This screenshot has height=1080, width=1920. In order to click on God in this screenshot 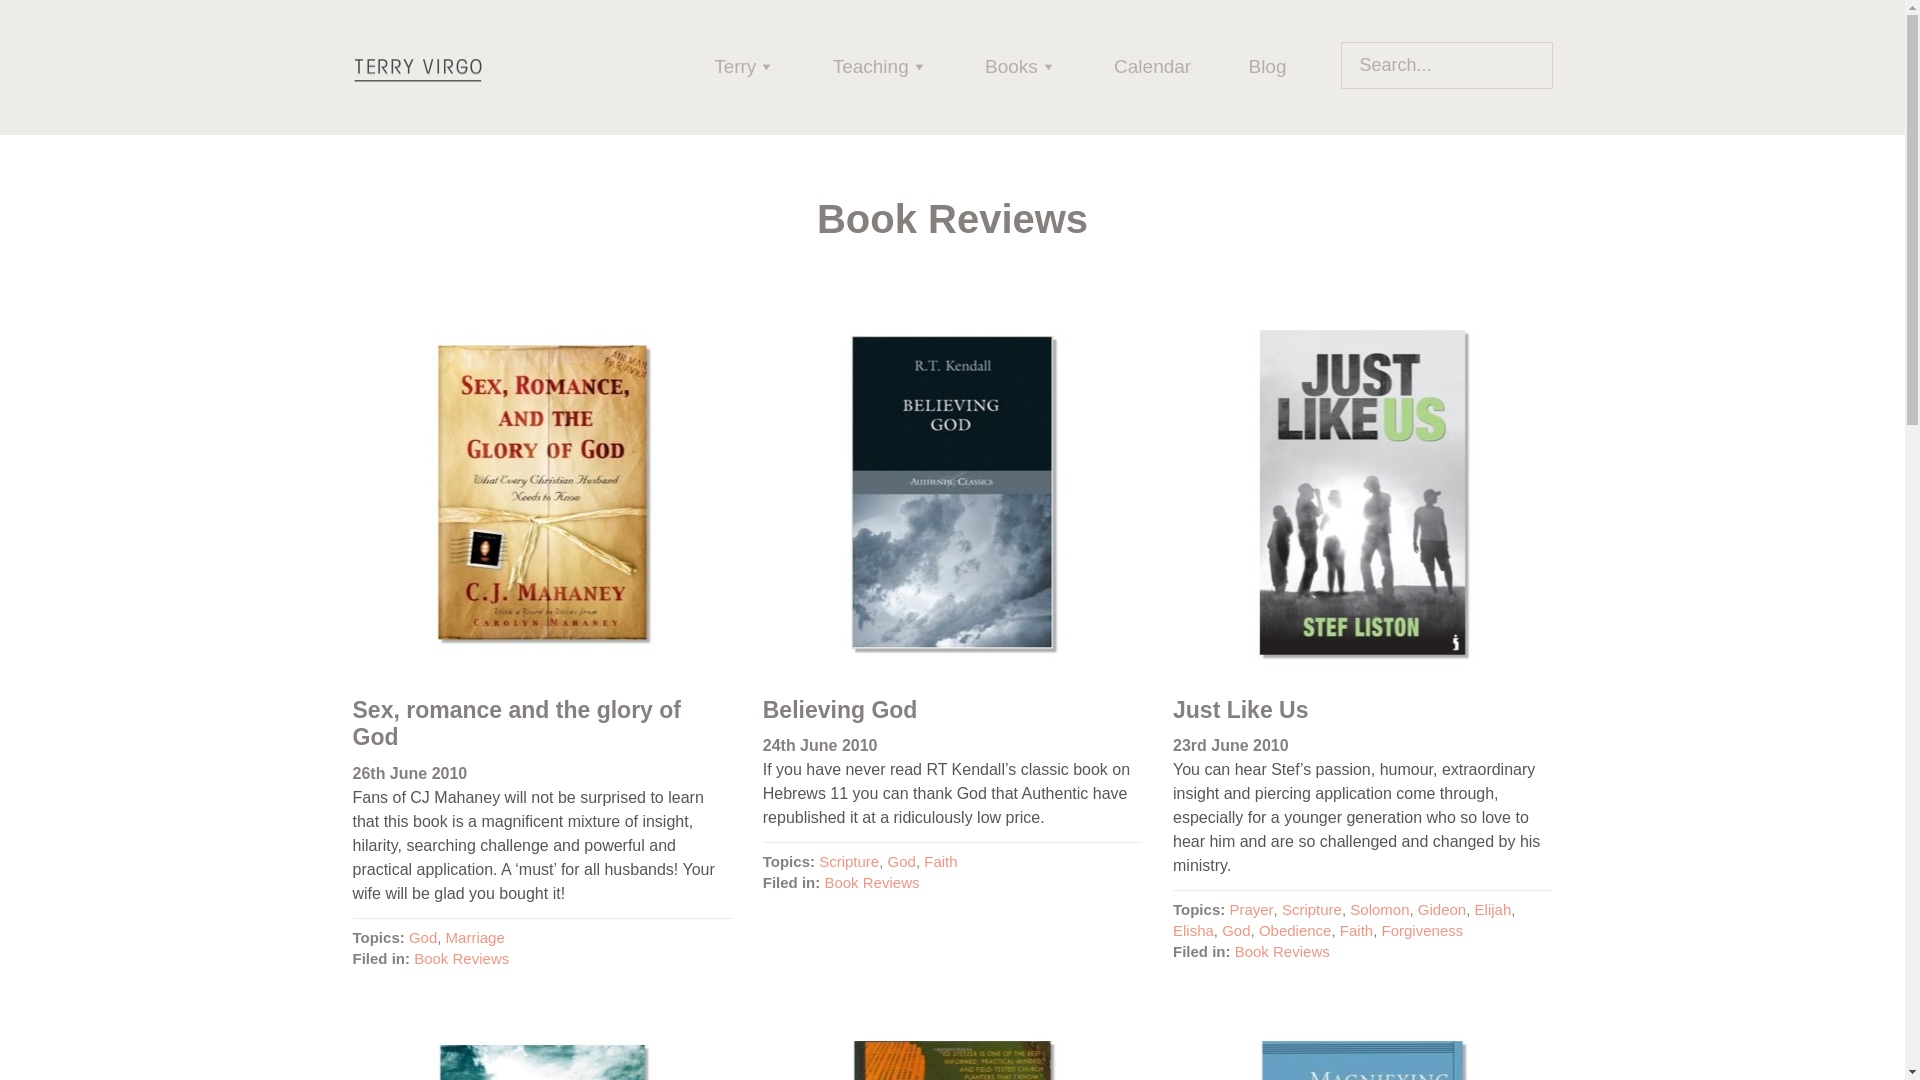, I will do `click(901, 862)`.